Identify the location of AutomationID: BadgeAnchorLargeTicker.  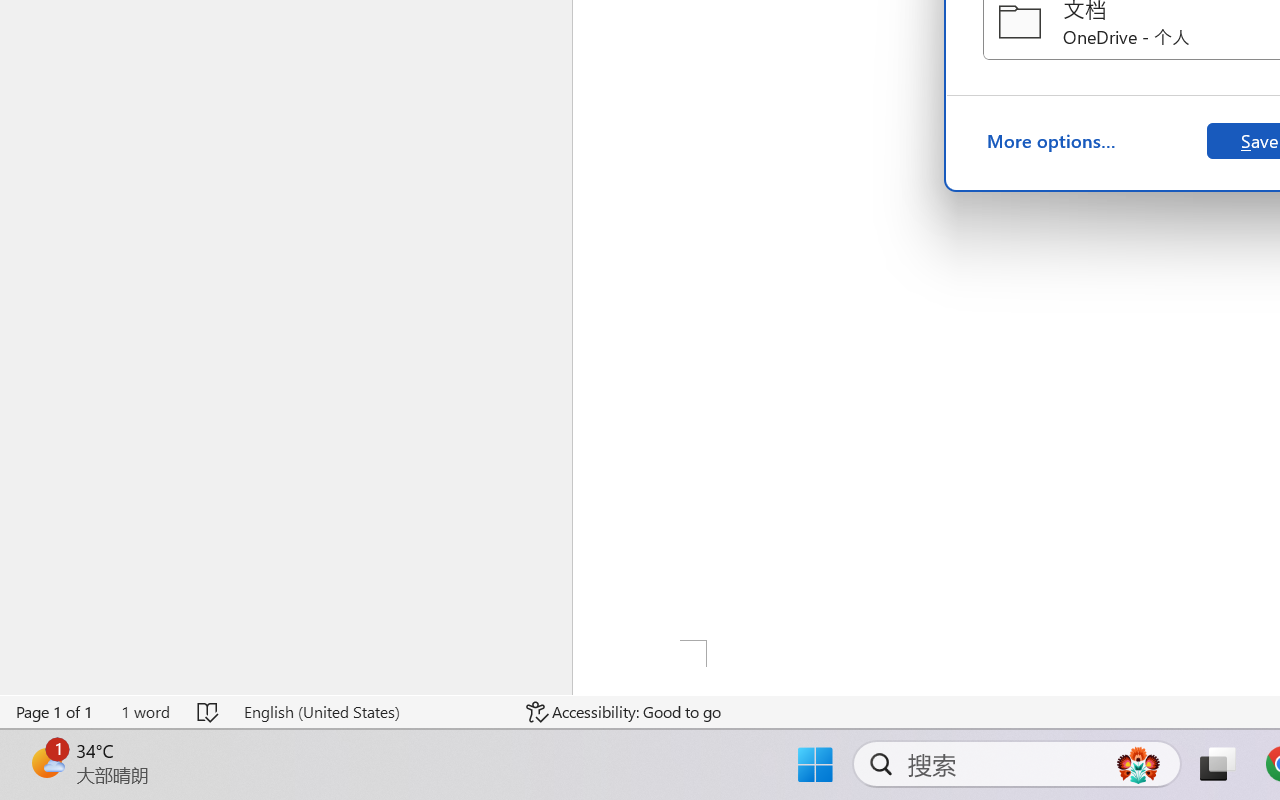
(46, 762).